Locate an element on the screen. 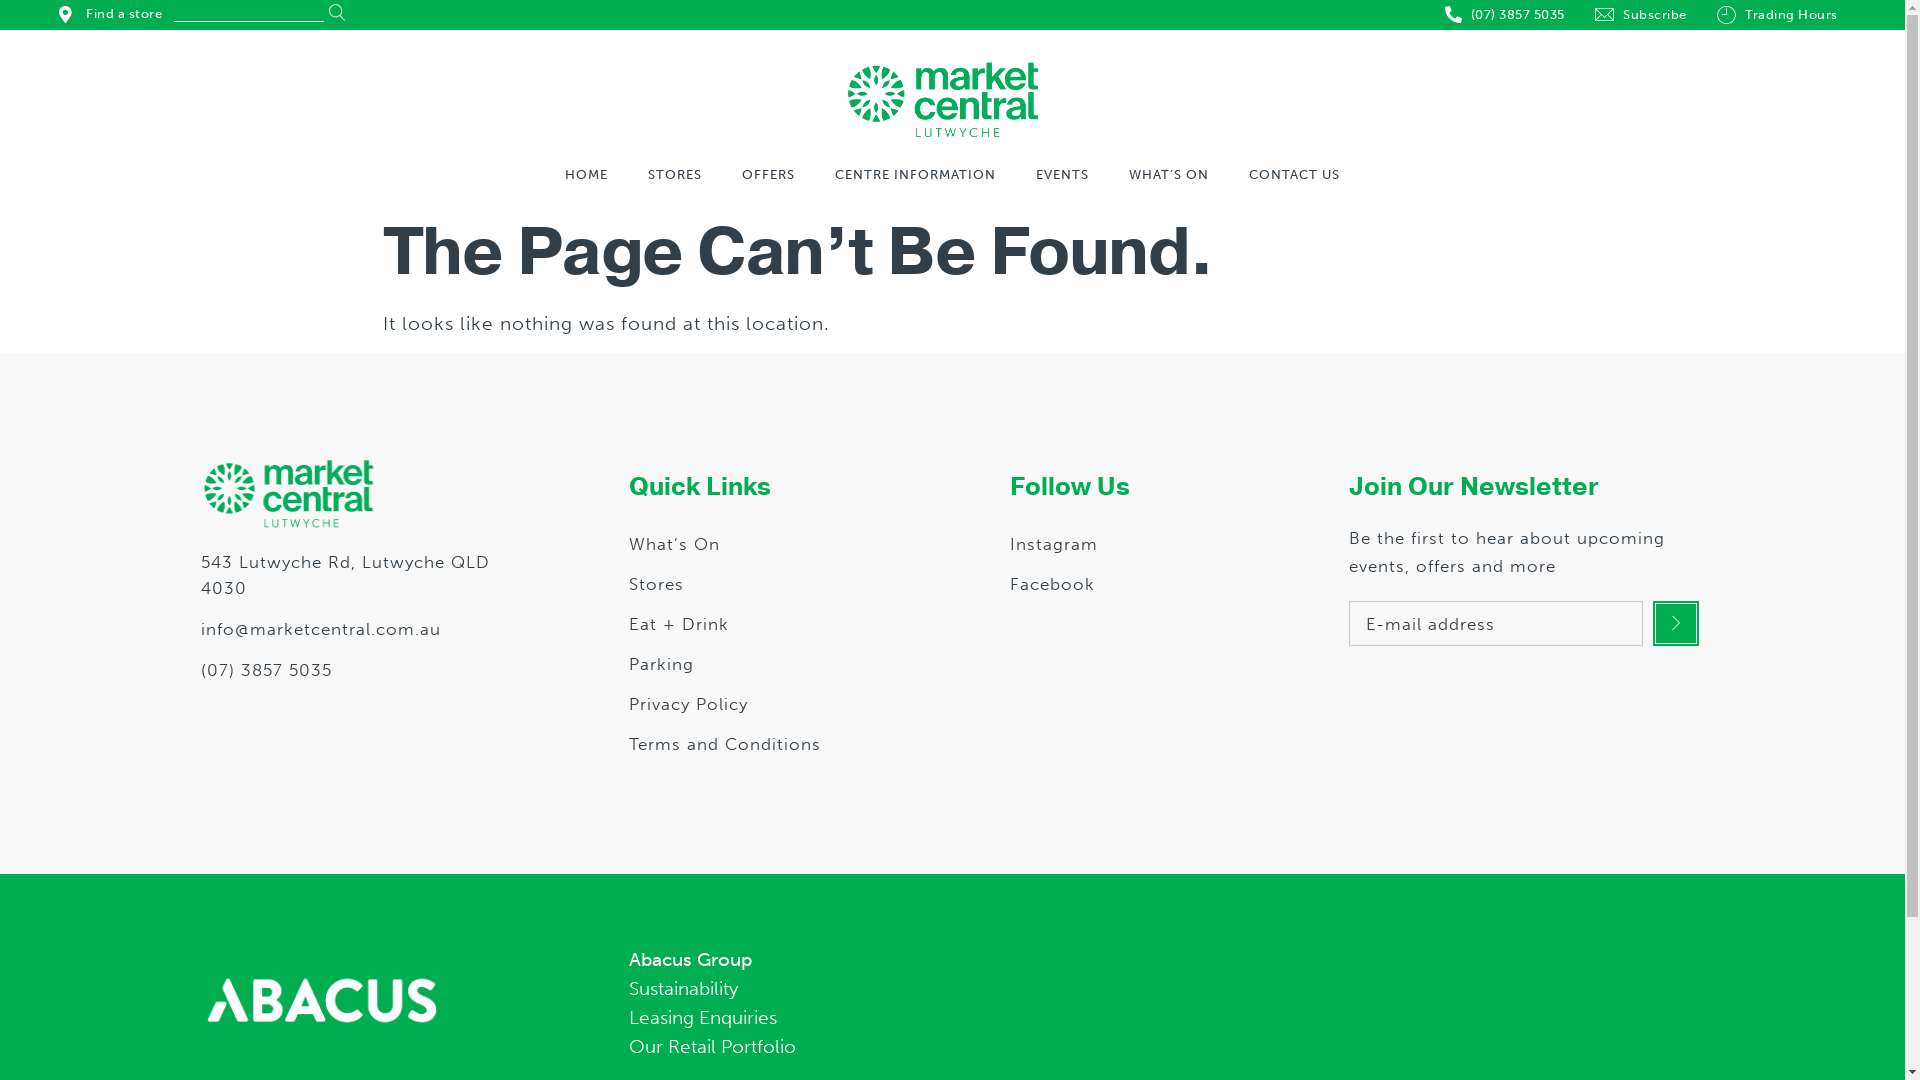 The height and width of the screenshot is (1080, 1920). Parking is located at coordinates (662, 664).